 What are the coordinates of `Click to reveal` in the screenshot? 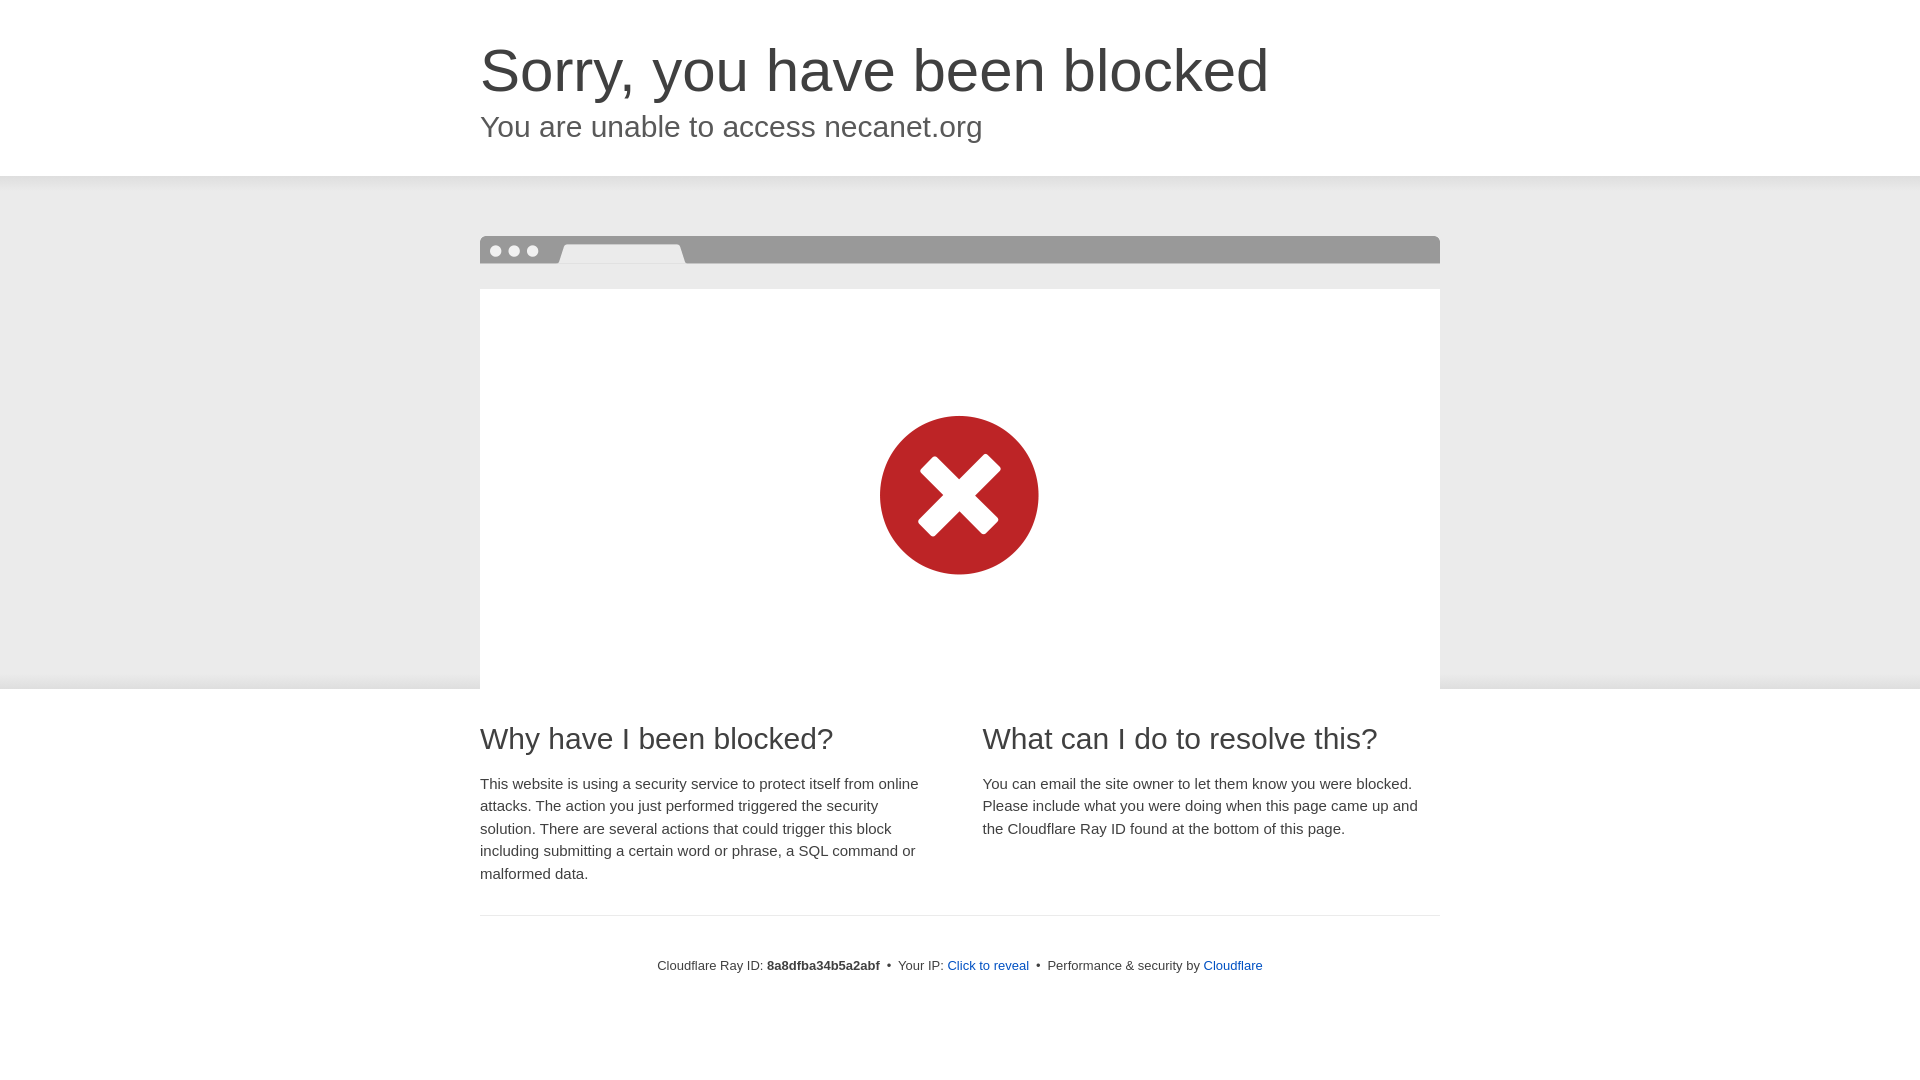 It's located at (988, 966).